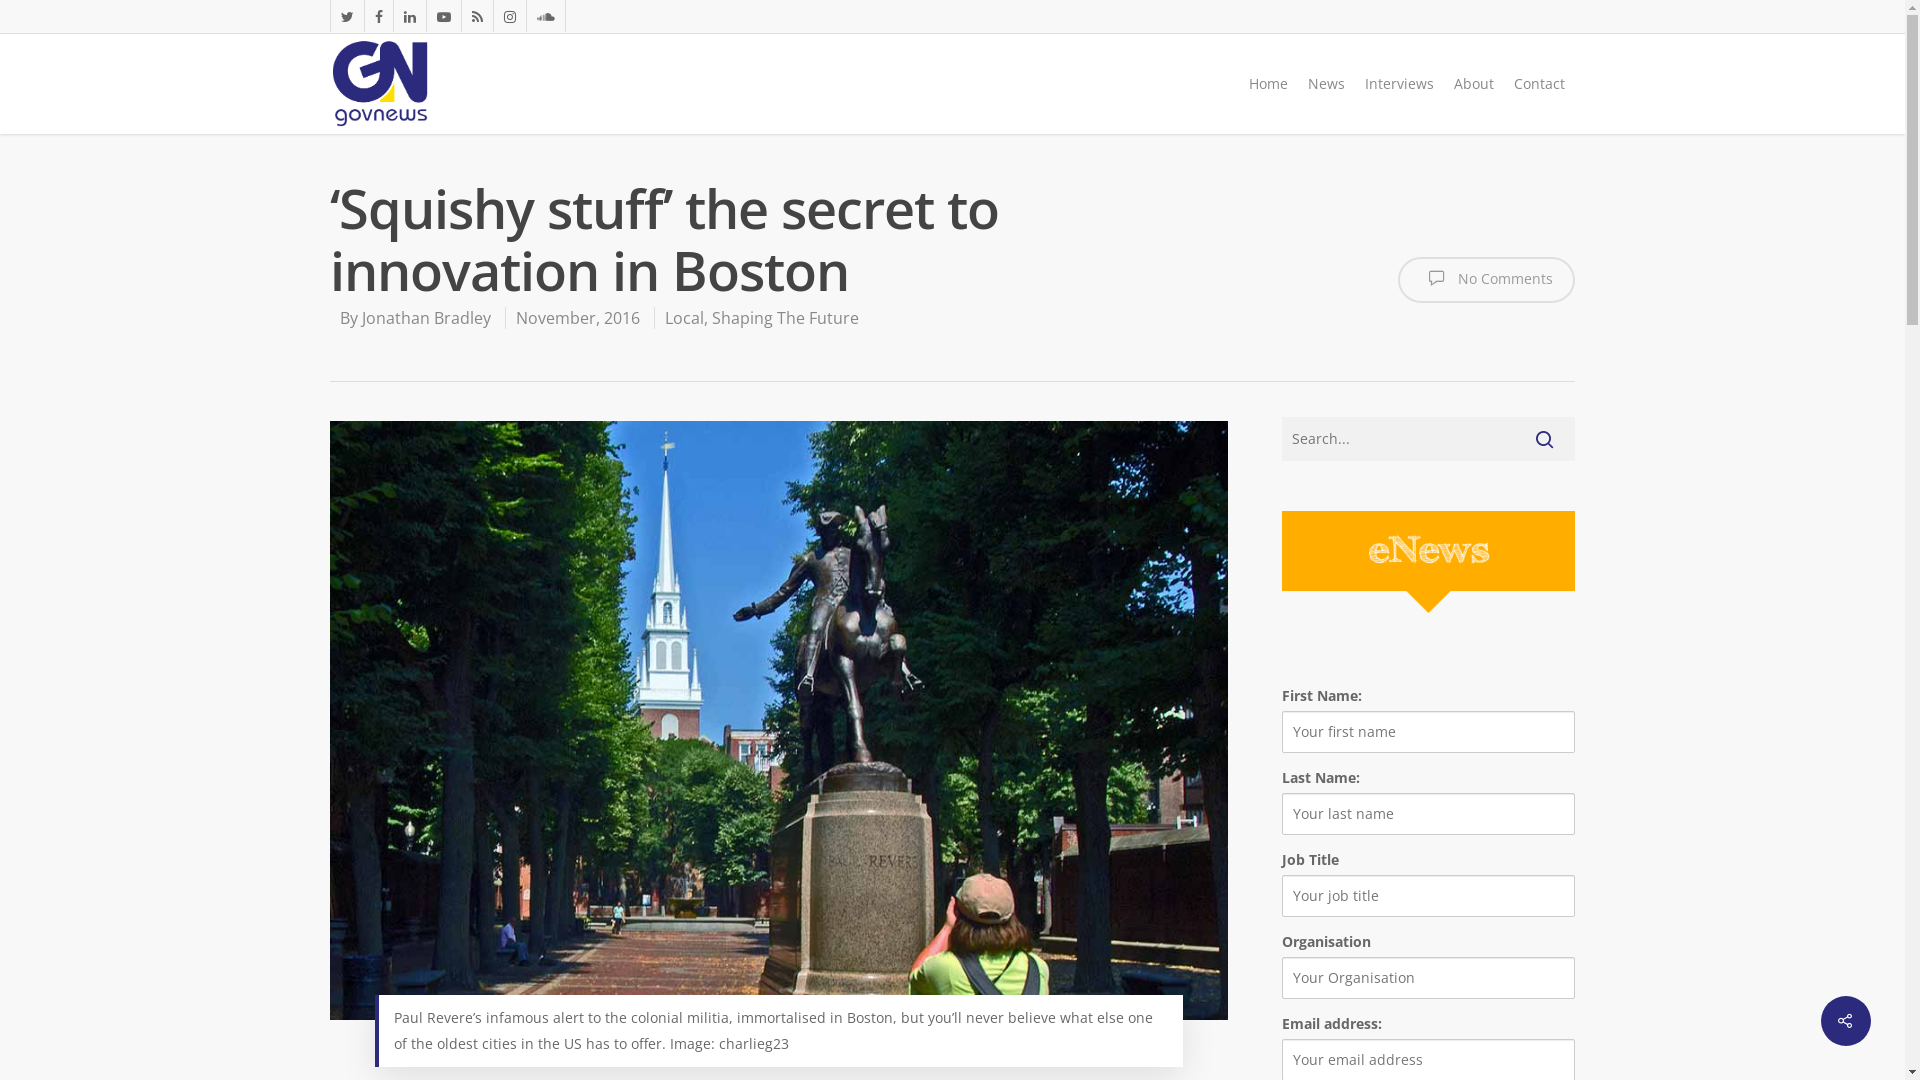 The height and width of the screenshot is (1080, 1920). Describe the element at coordinates (1474, 84) in the screenshot. I see `About` at that location.